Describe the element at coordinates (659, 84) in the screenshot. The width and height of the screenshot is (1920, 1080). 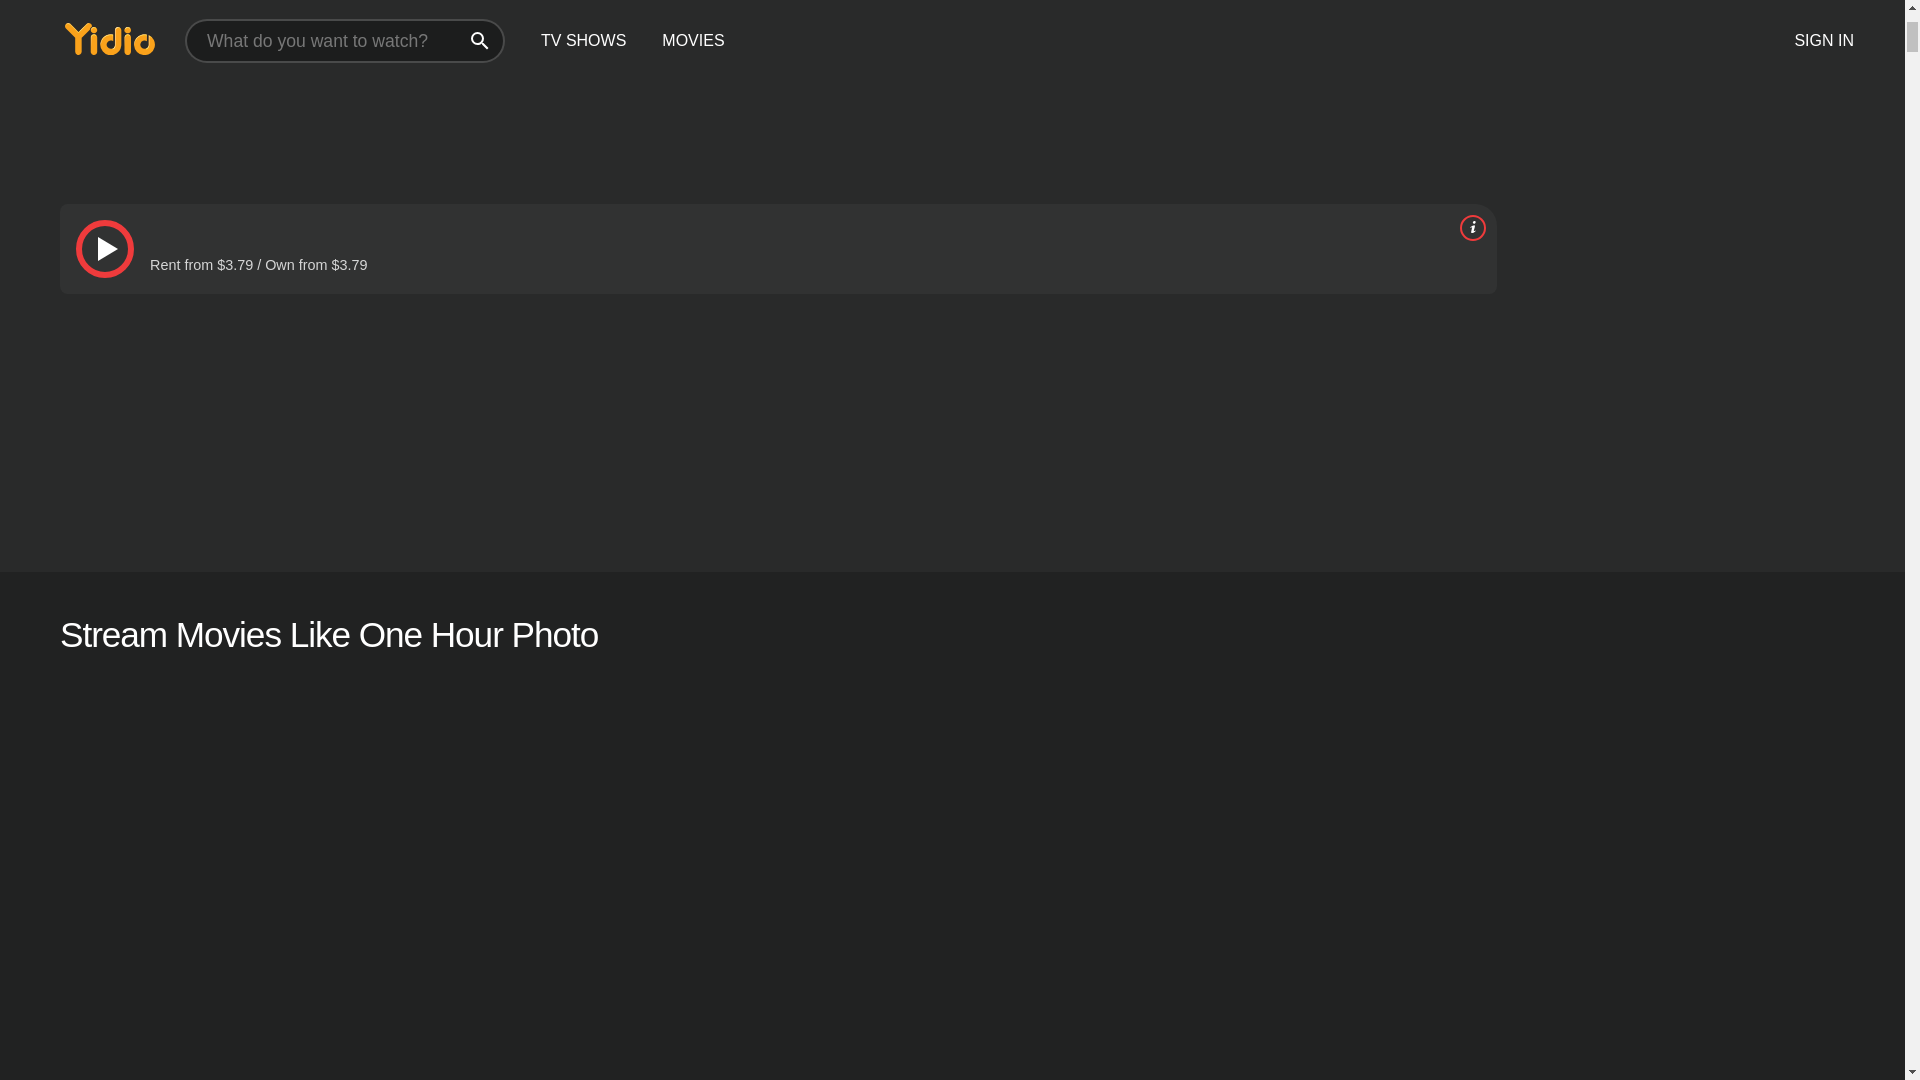
I see `Advertisement` at that location.